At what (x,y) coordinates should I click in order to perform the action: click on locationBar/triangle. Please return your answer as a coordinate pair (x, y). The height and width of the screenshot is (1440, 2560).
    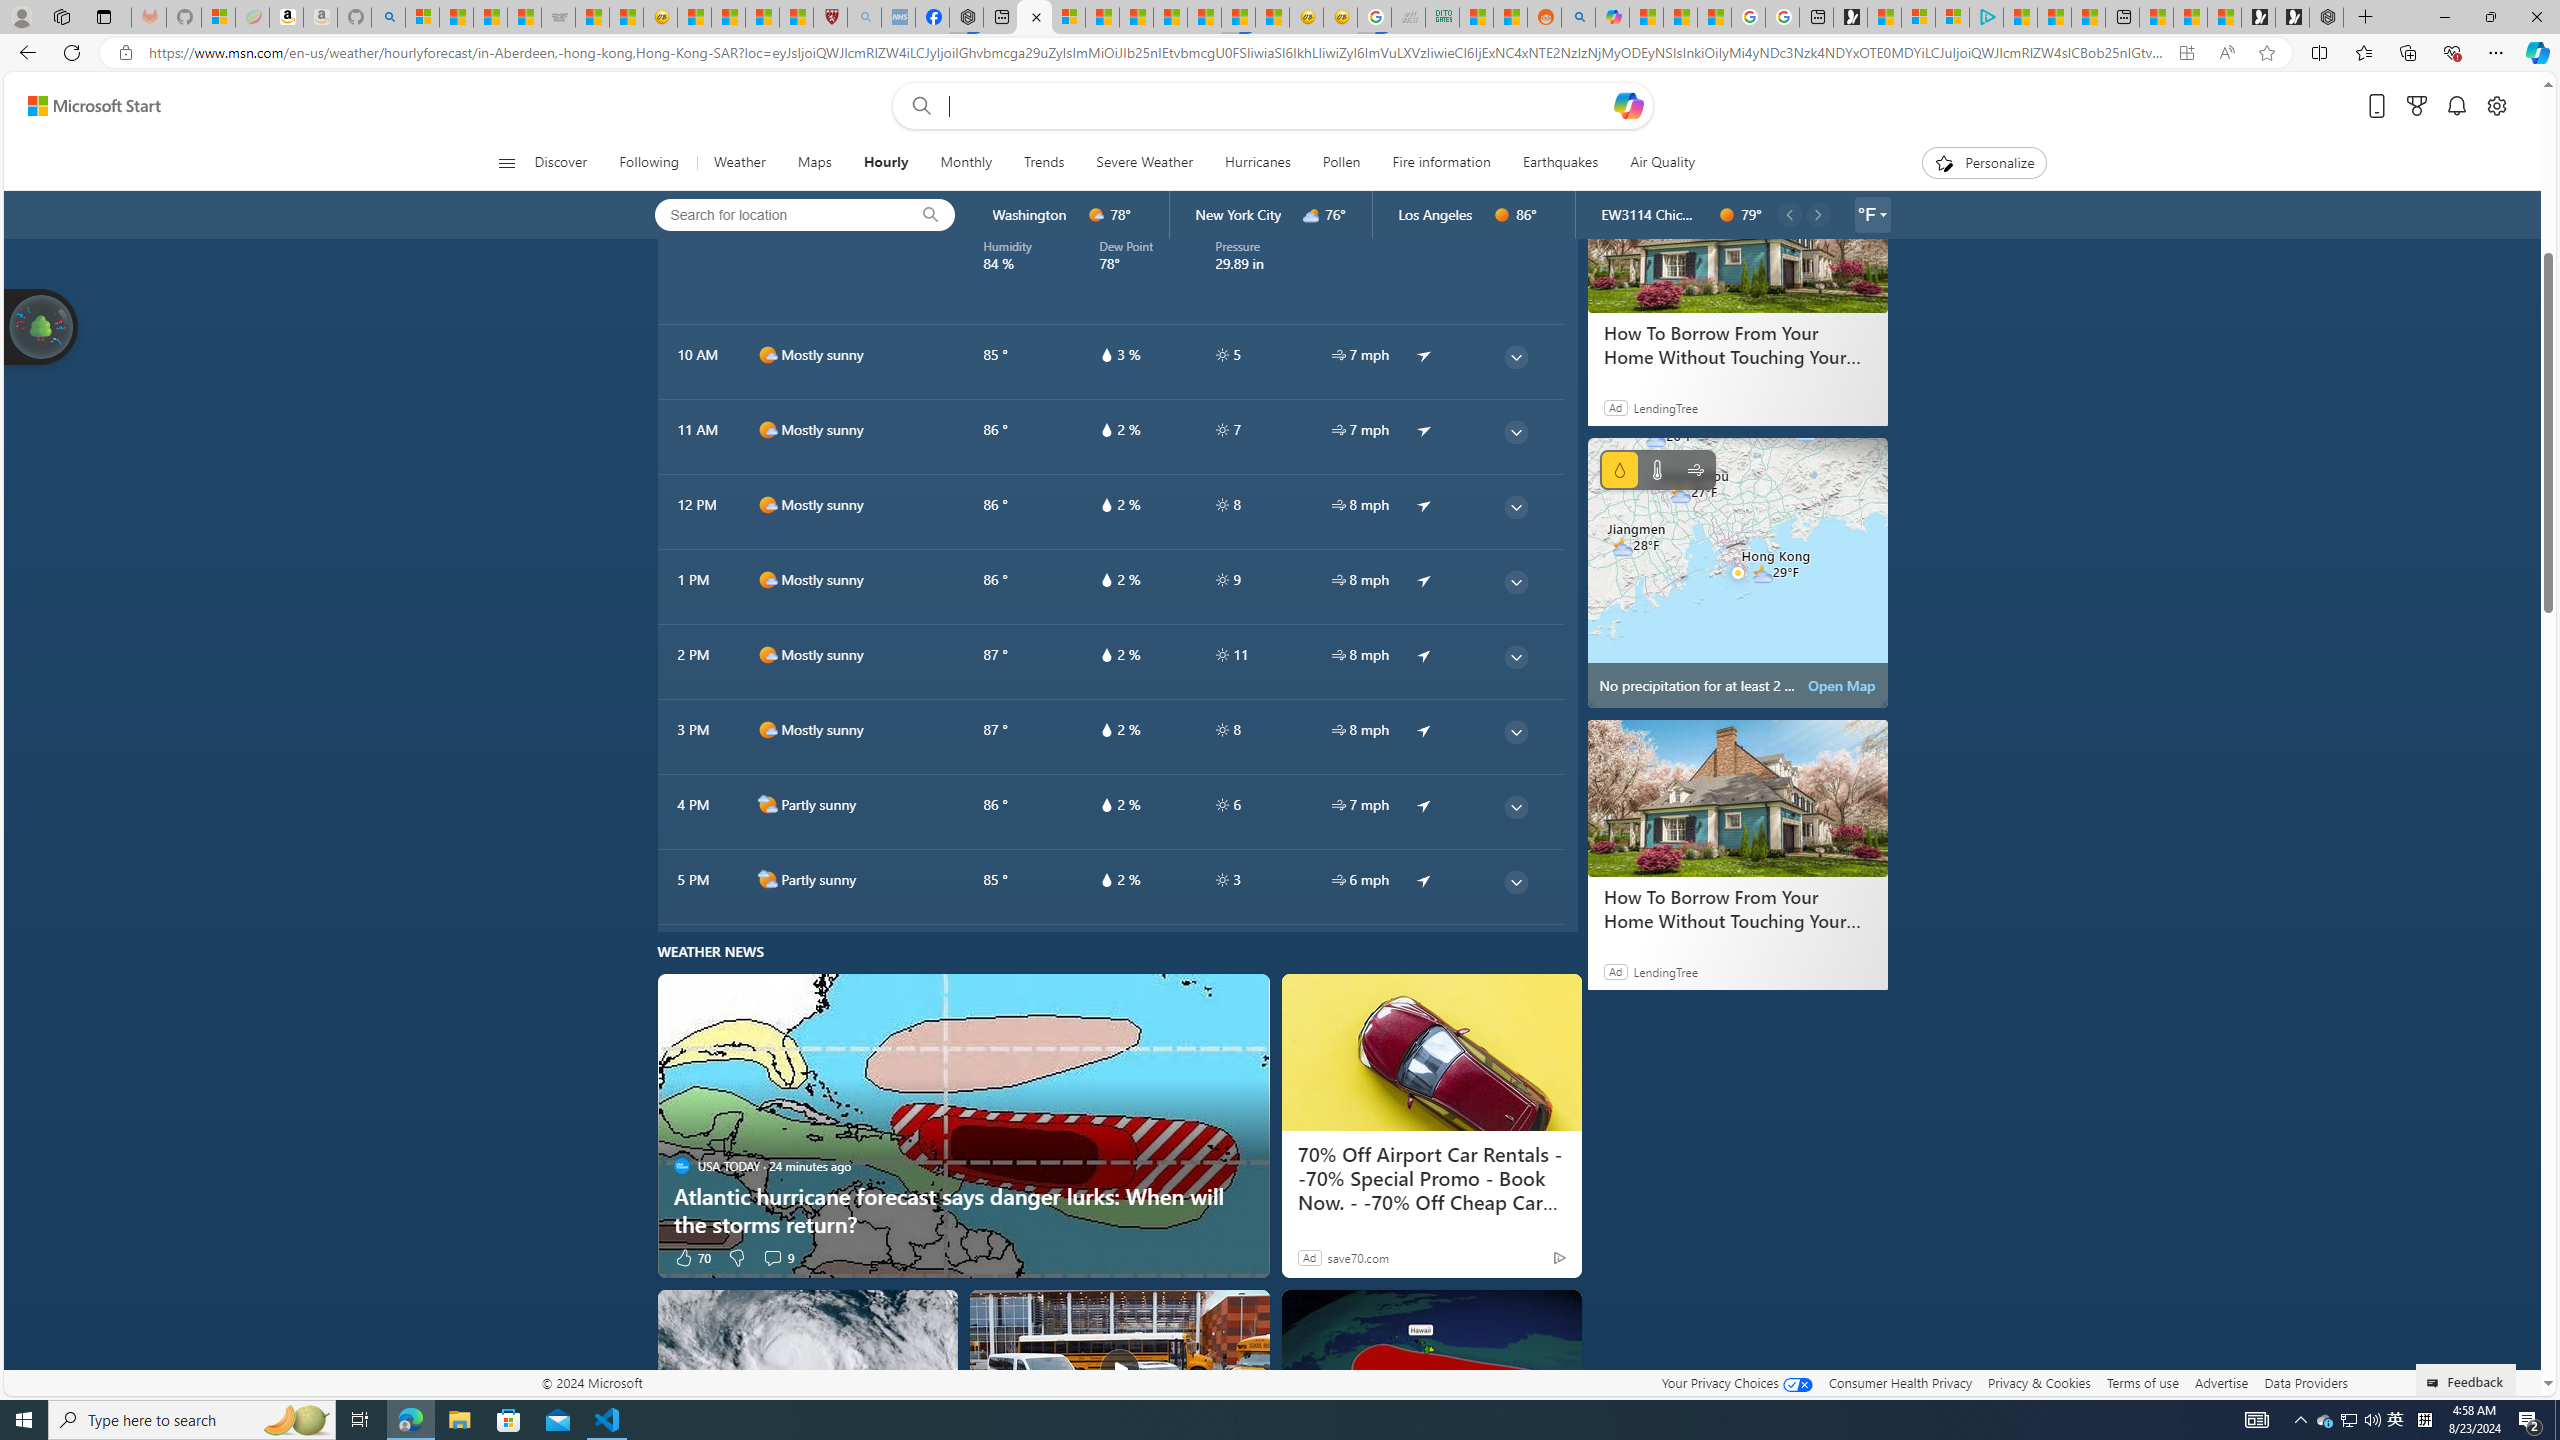
    Looking at the image, I should click on (1882, 215).